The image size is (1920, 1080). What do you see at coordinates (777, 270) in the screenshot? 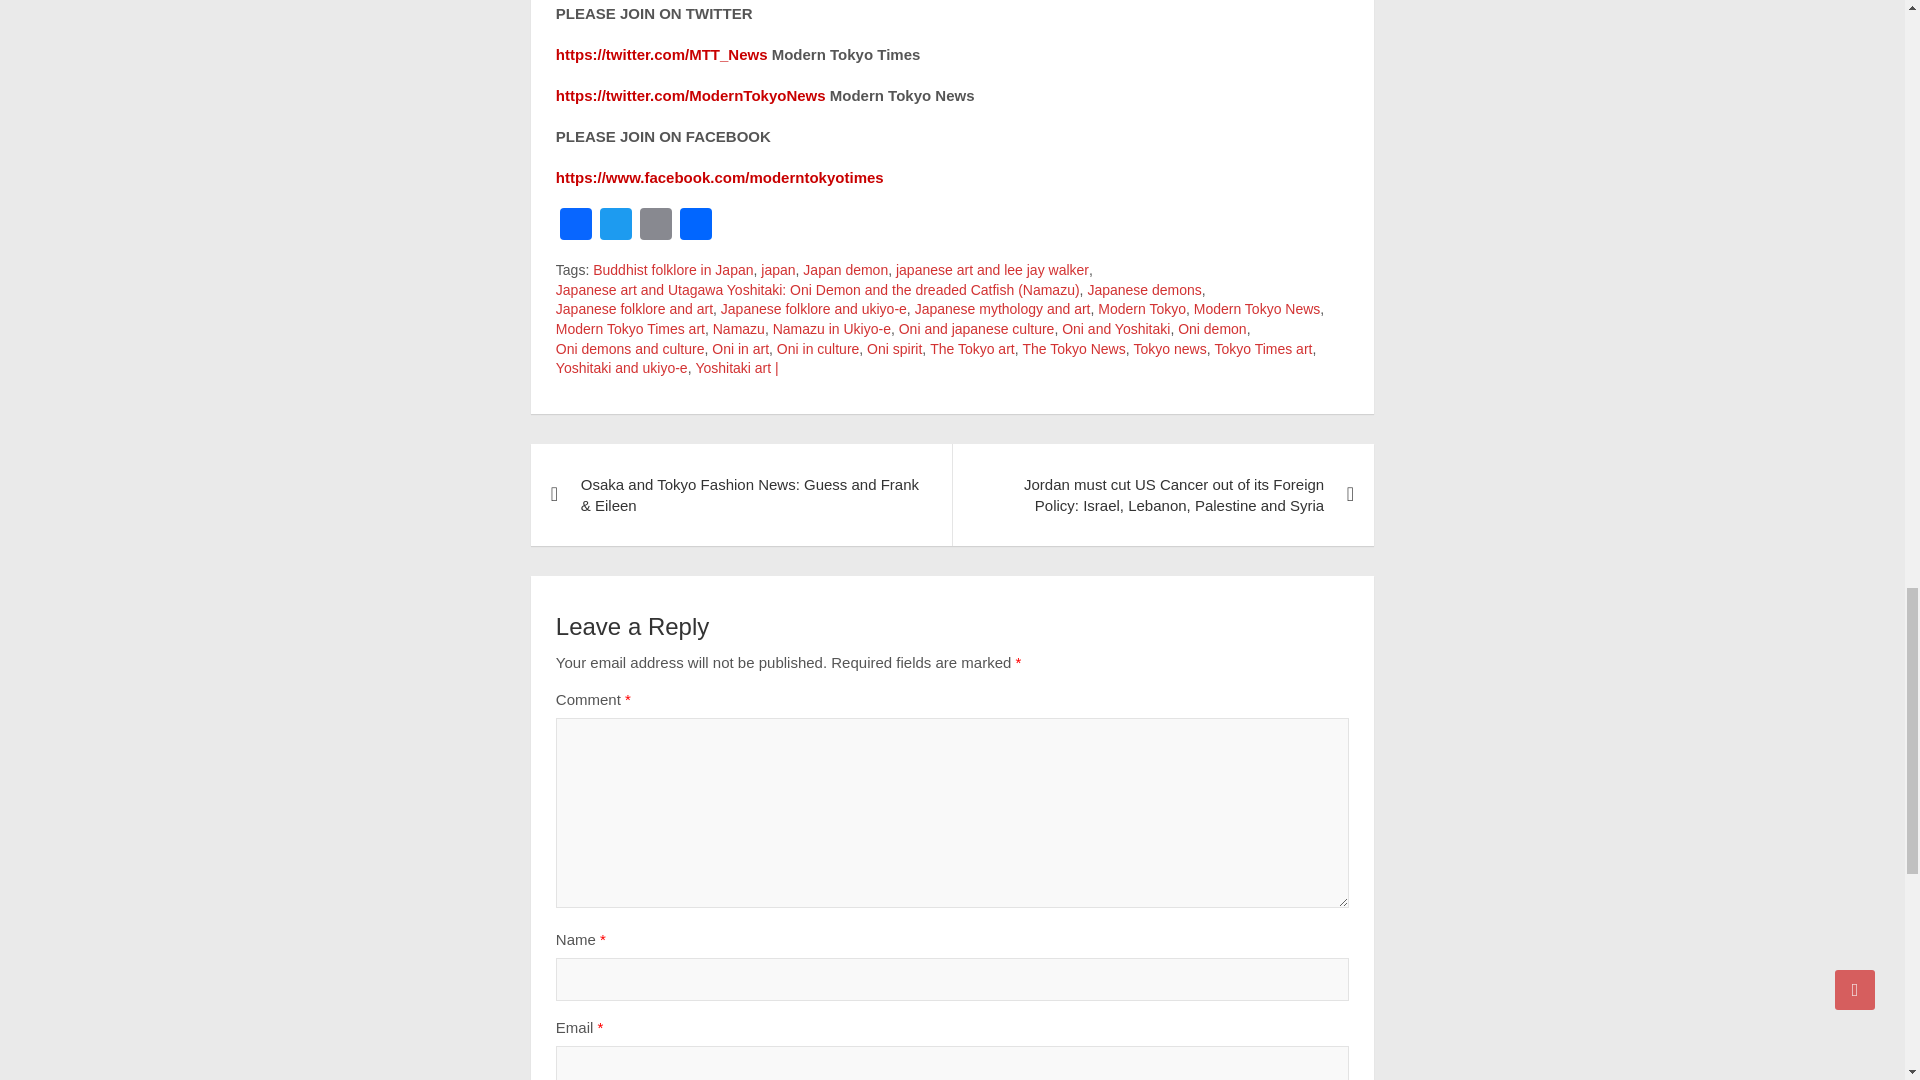
I see `japan` at bounding box center [777, 270].